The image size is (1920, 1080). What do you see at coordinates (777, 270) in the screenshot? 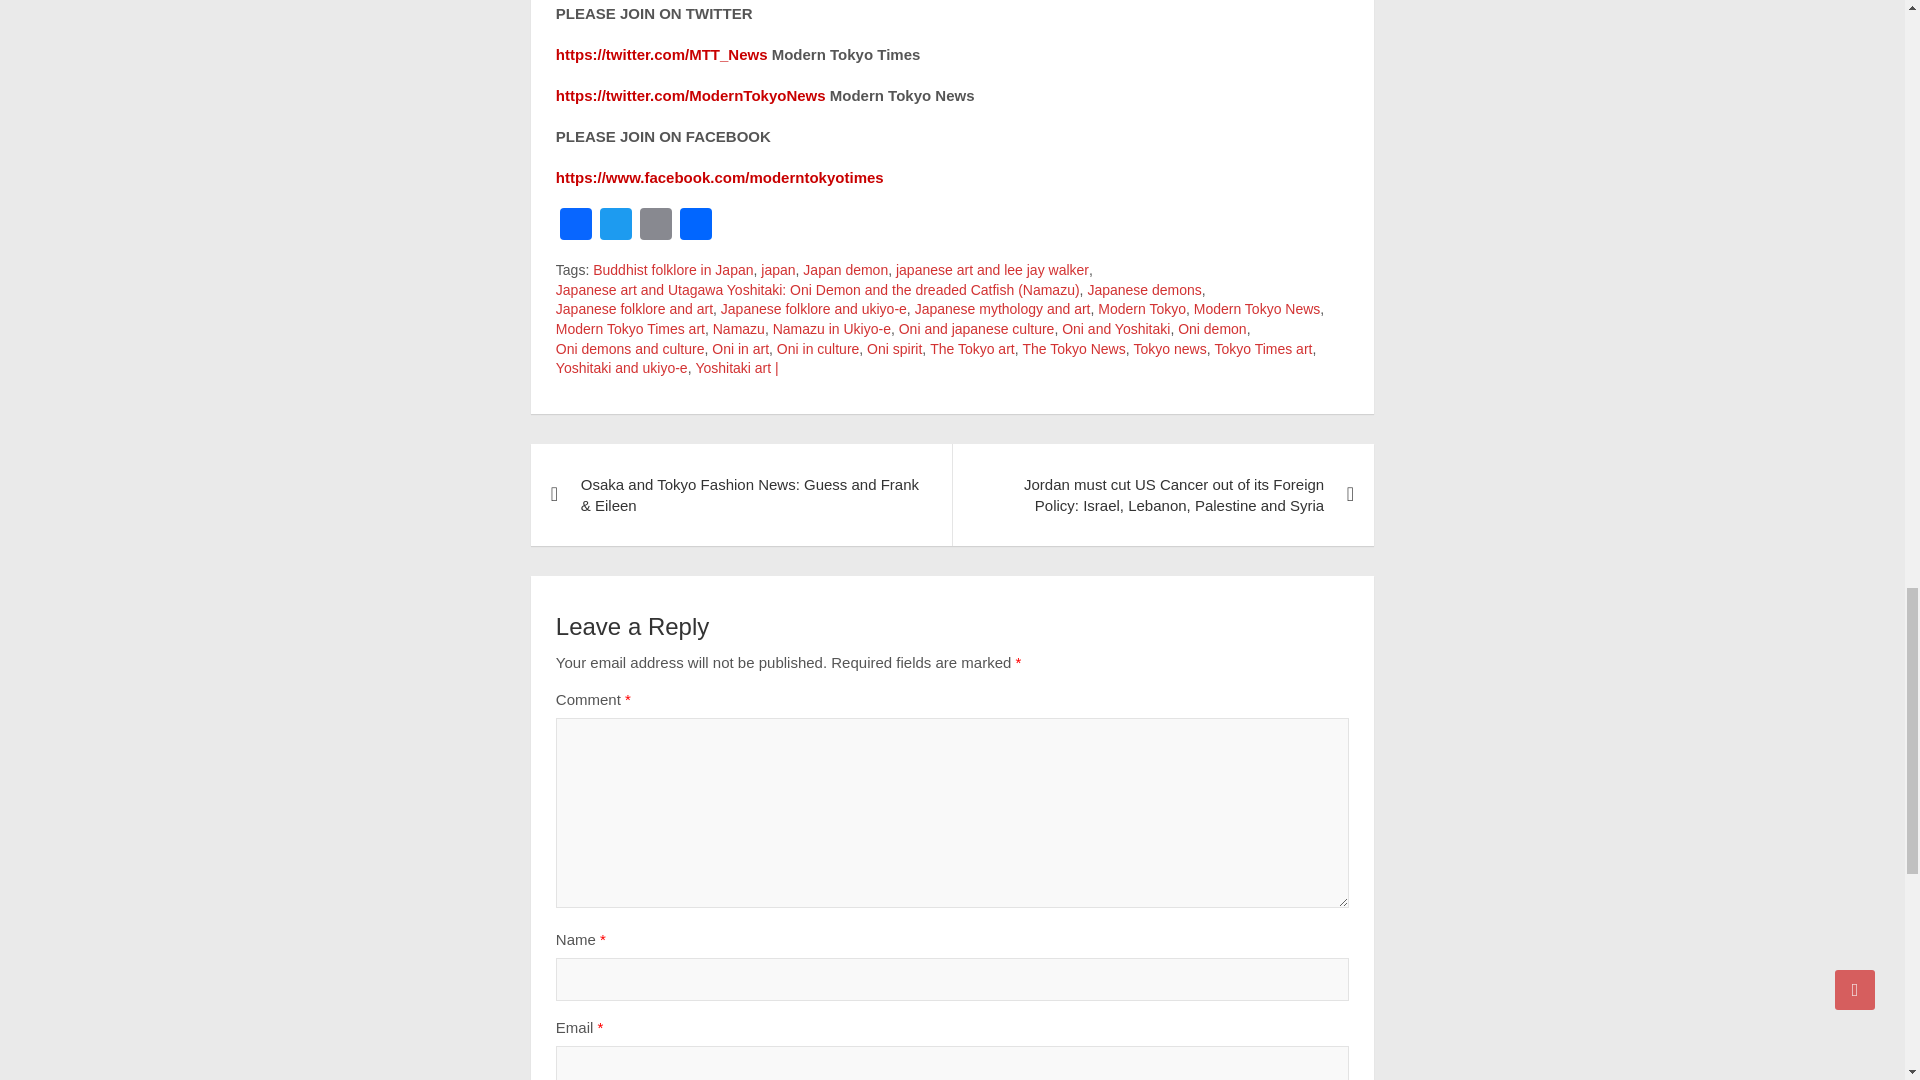
I see `japan` at bounding box center [777, 270].